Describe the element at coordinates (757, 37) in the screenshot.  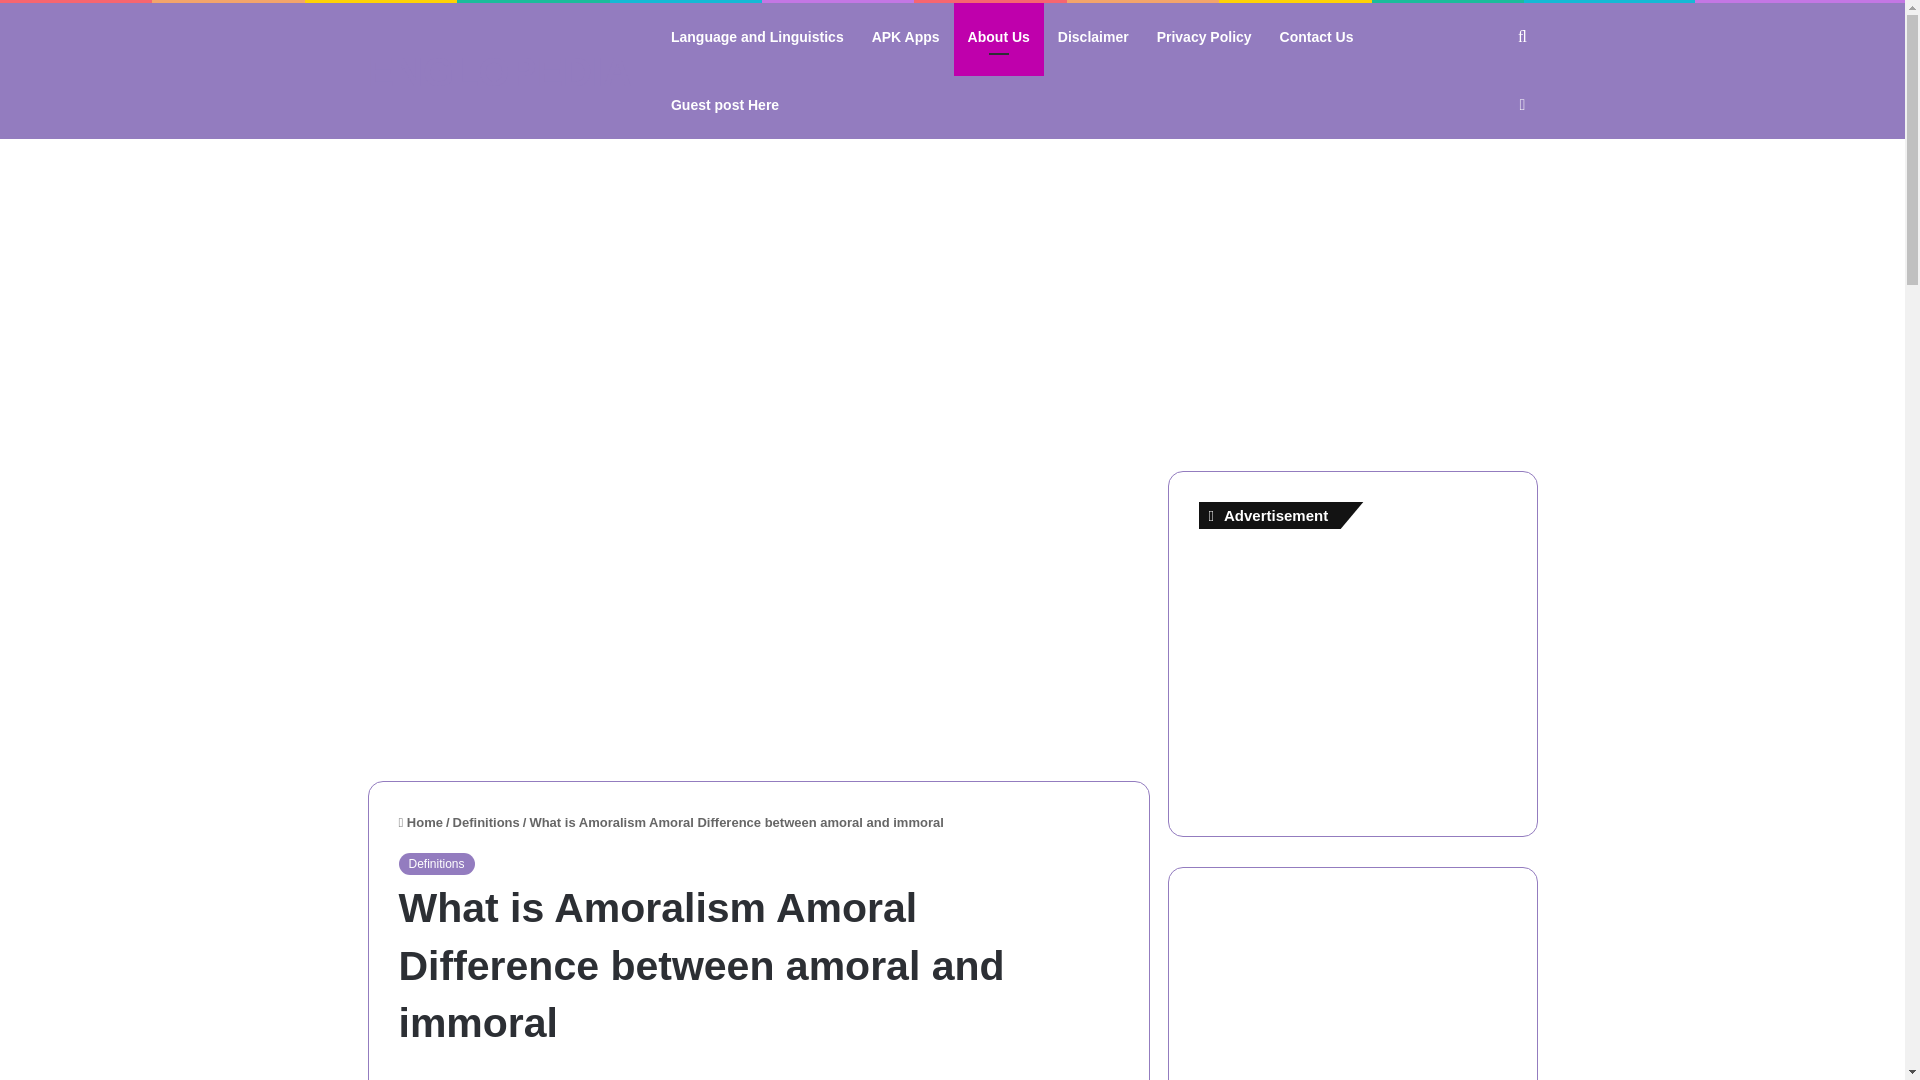
I see `Language and Linguistics` at that location.